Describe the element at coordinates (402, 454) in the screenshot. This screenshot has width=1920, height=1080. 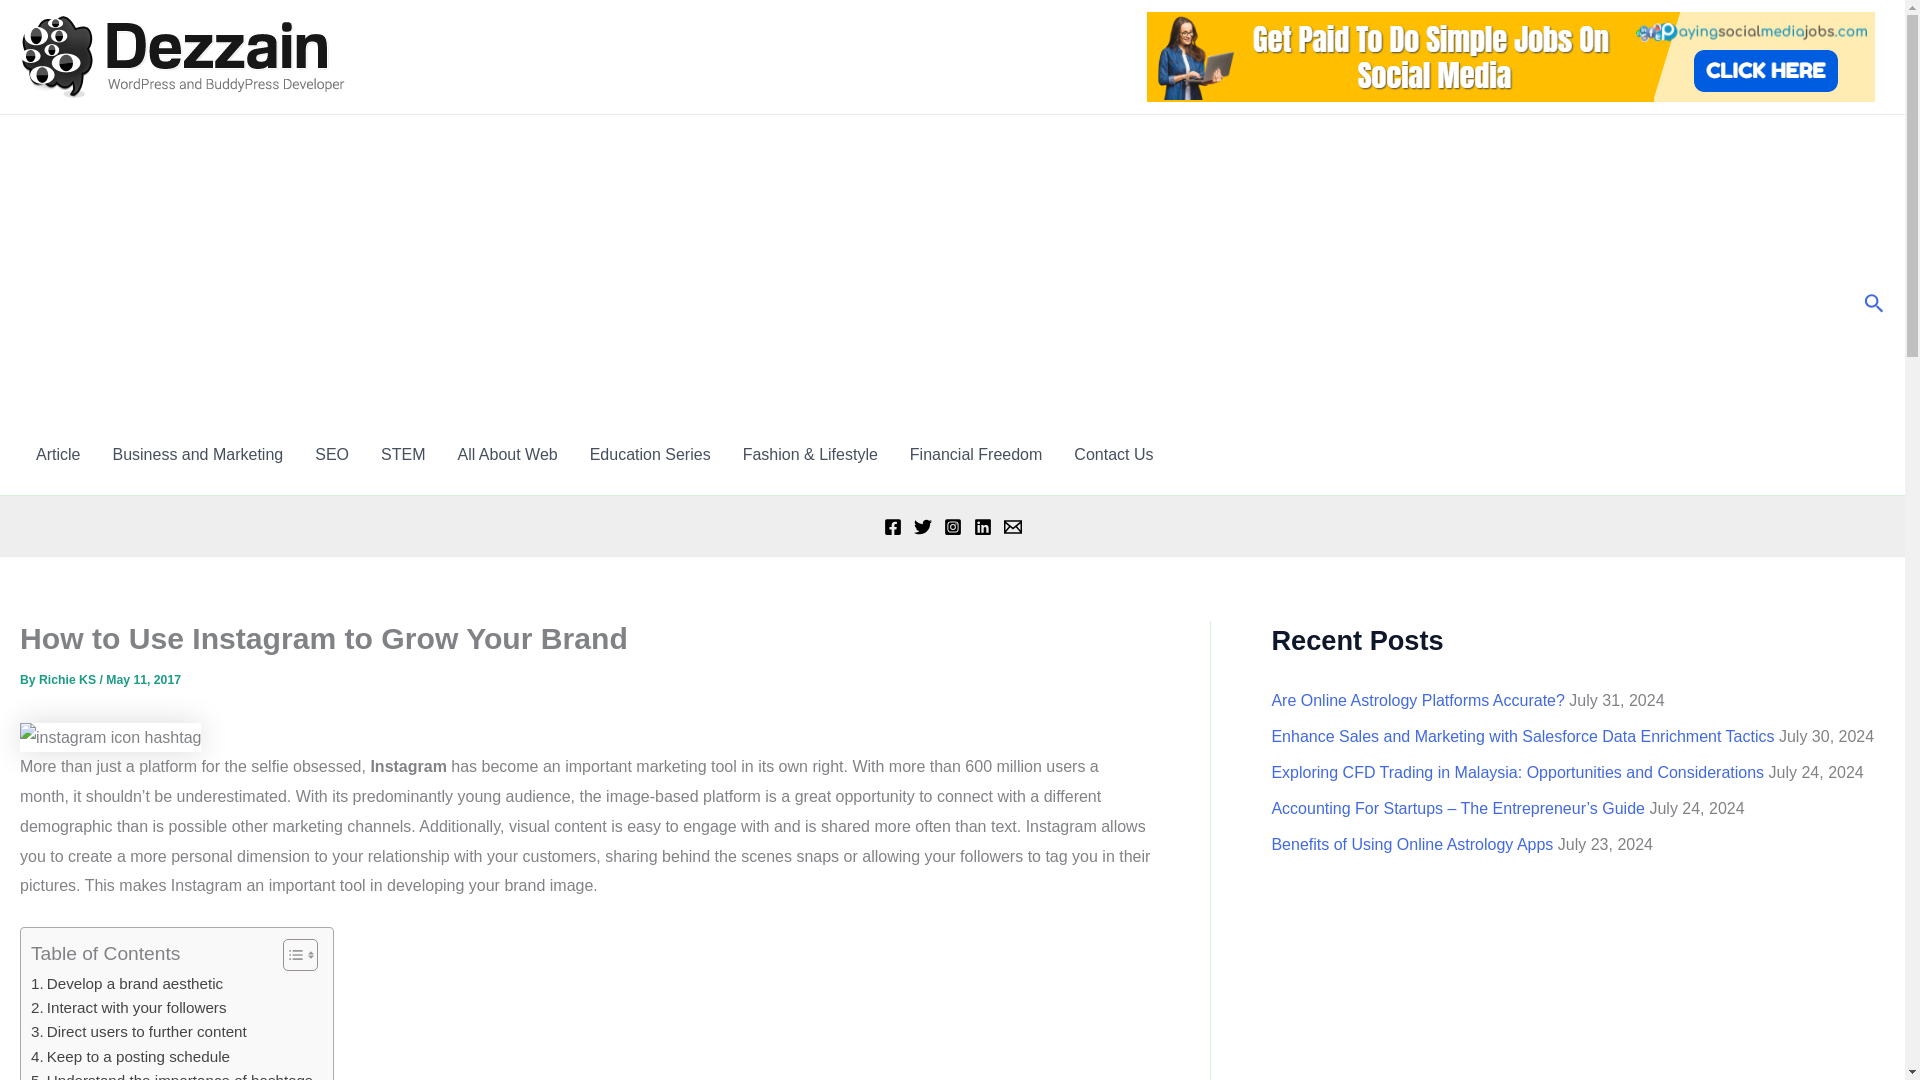
I see `STEM` at that location.